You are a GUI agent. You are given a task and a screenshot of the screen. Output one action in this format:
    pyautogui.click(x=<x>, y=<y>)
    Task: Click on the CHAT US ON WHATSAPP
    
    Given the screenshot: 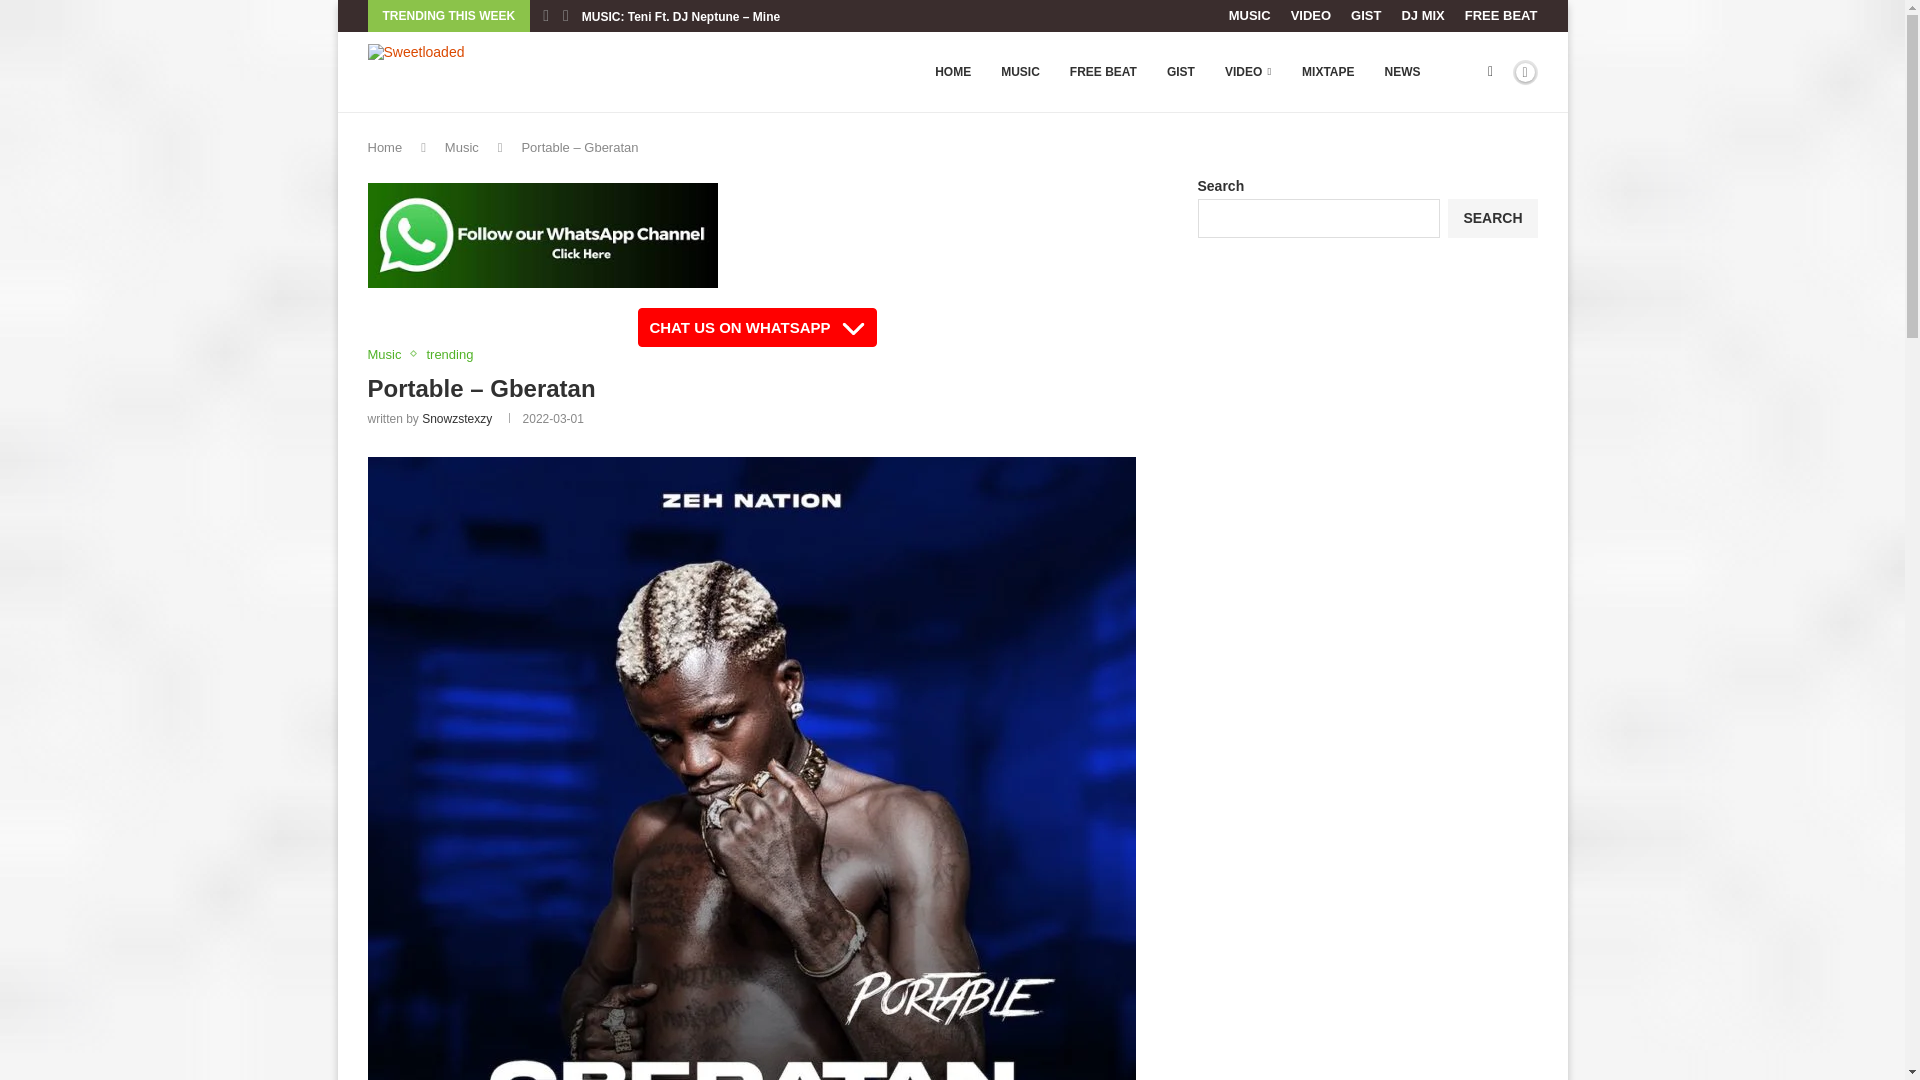 What is the action you would take?
    pyautogui.click(x=756, y=326)
    